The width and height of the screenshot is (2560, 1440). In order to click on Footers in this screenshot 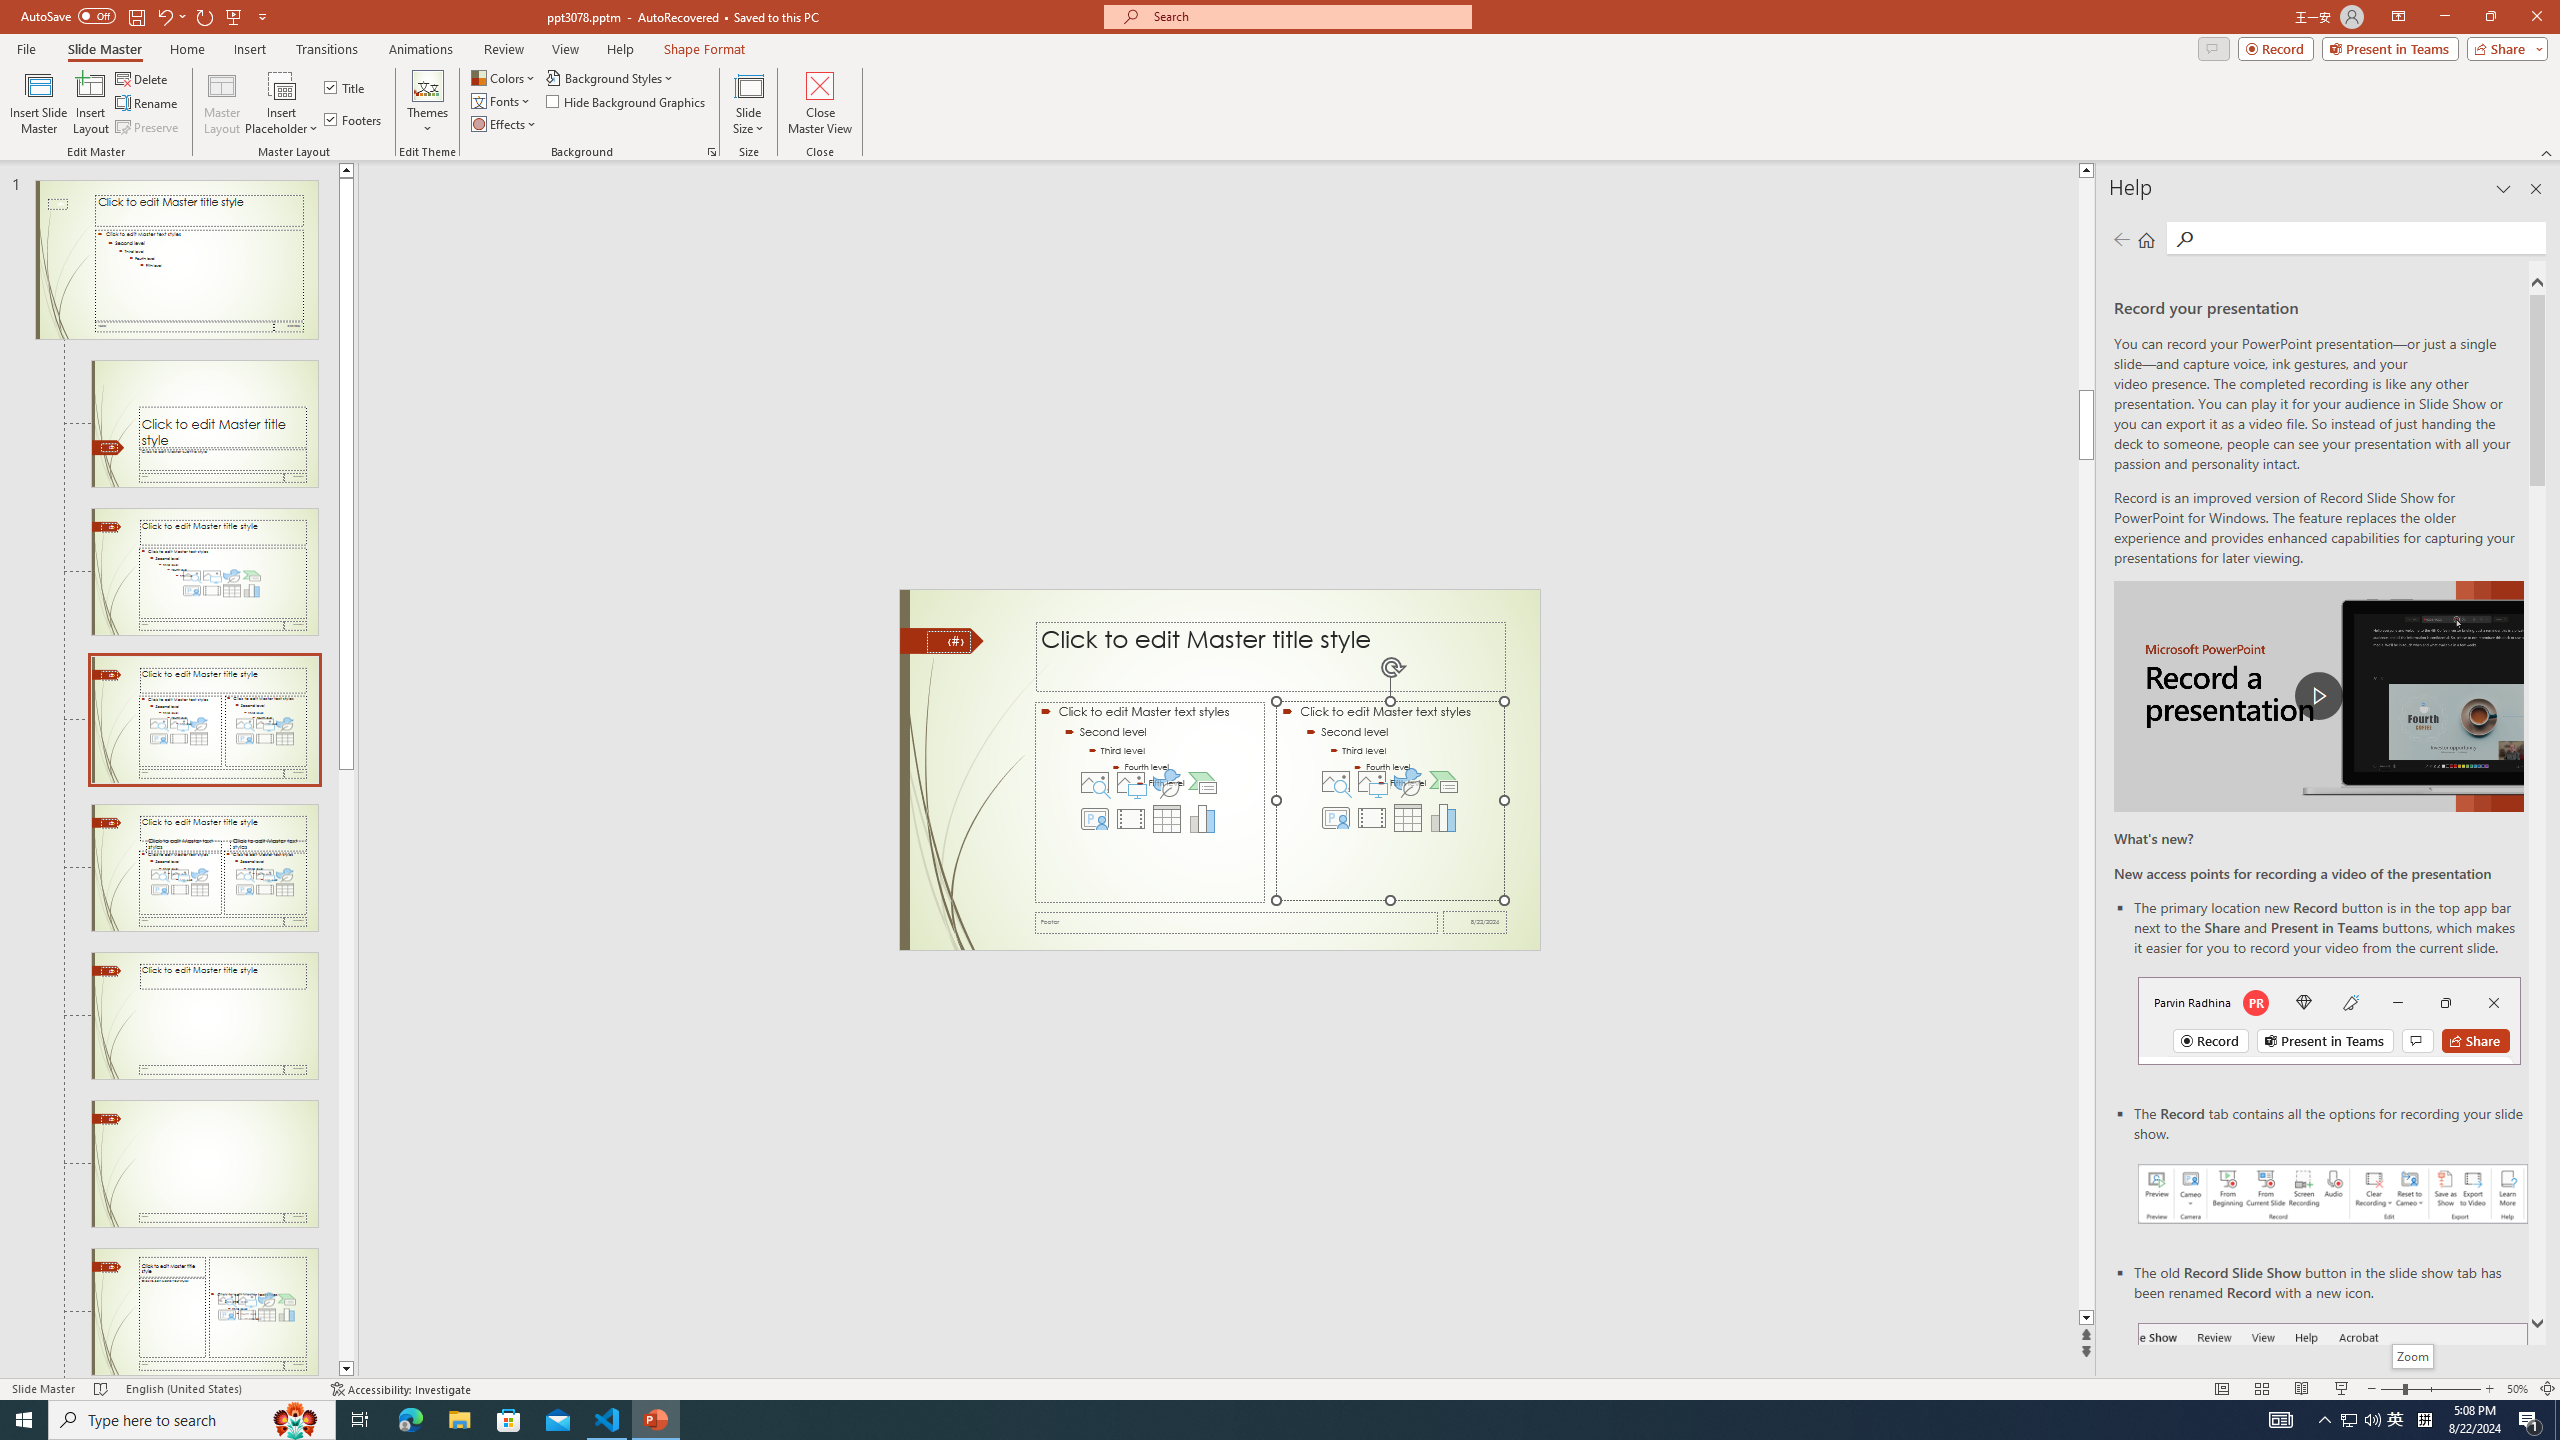, I will do `click(354, 120)`.